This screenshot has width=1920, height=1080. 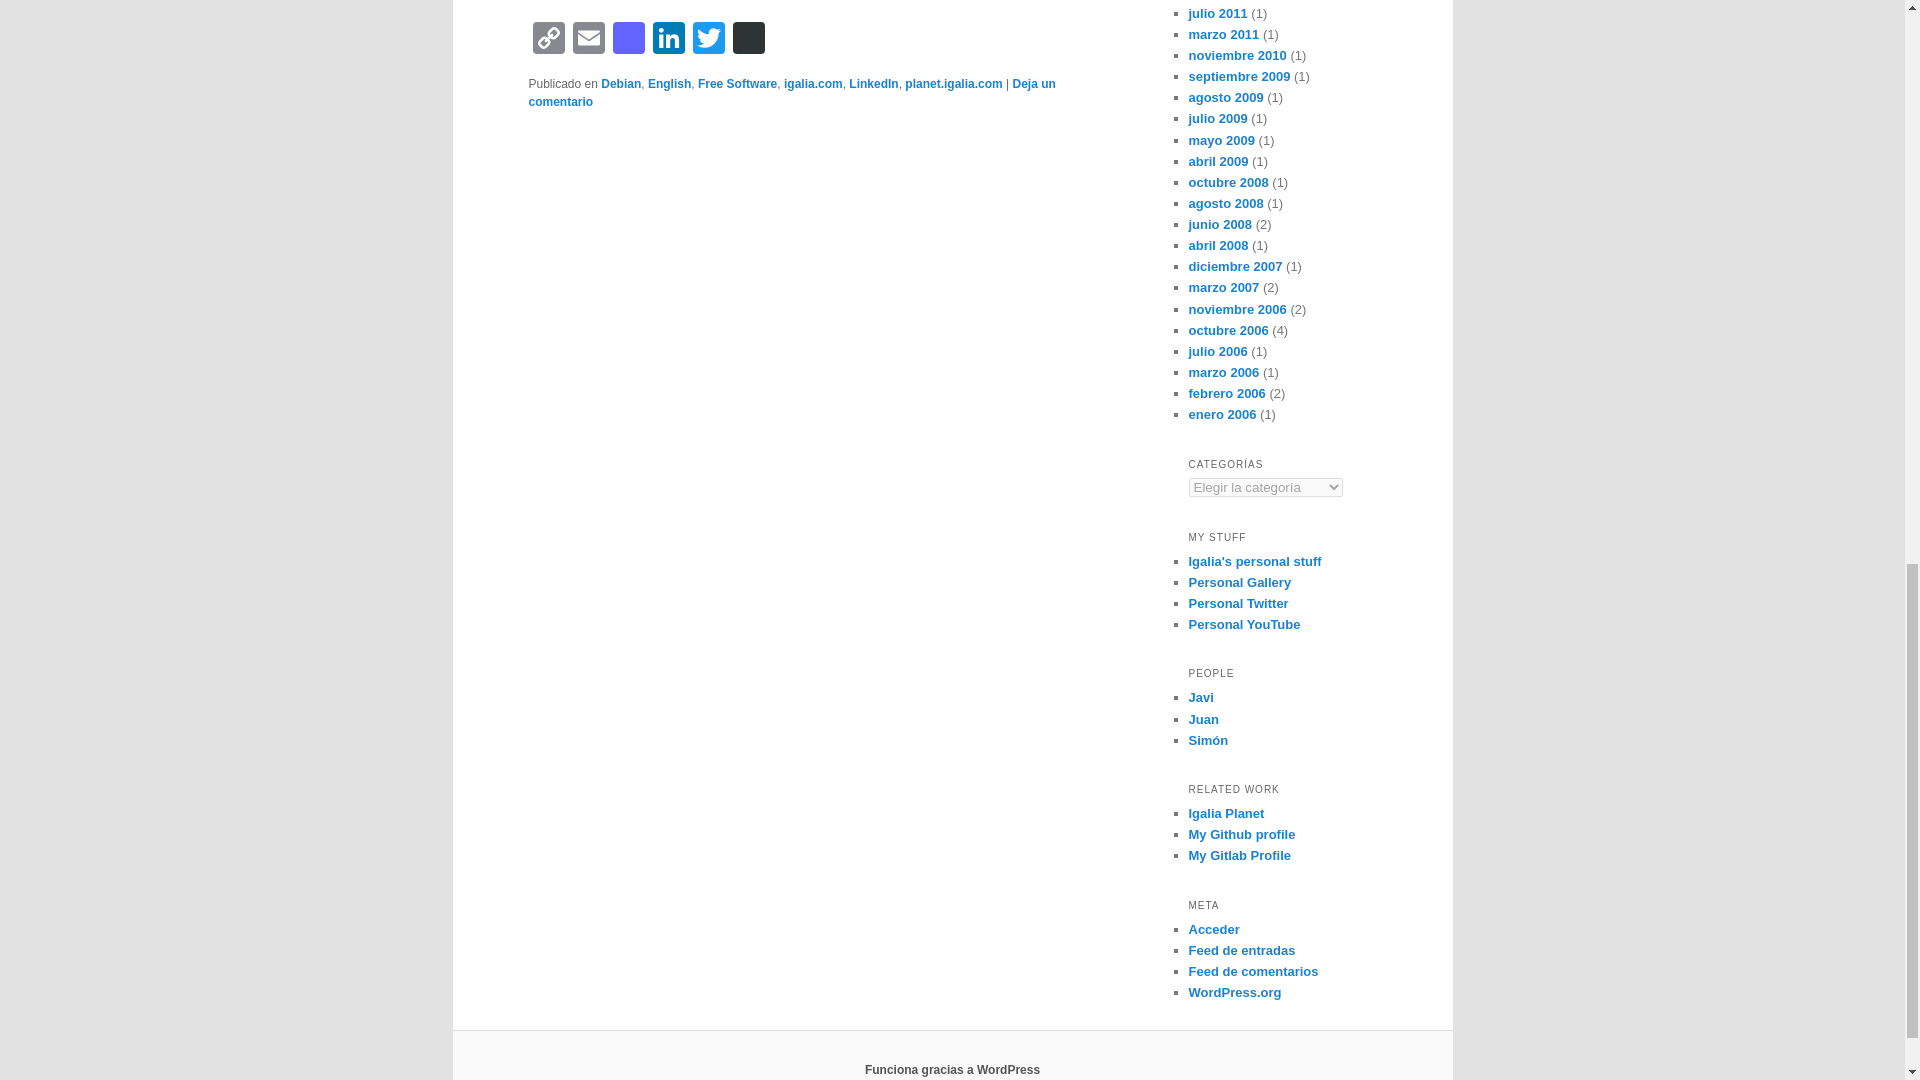 I want to click on Diaspora, so click(x=748, y=40).